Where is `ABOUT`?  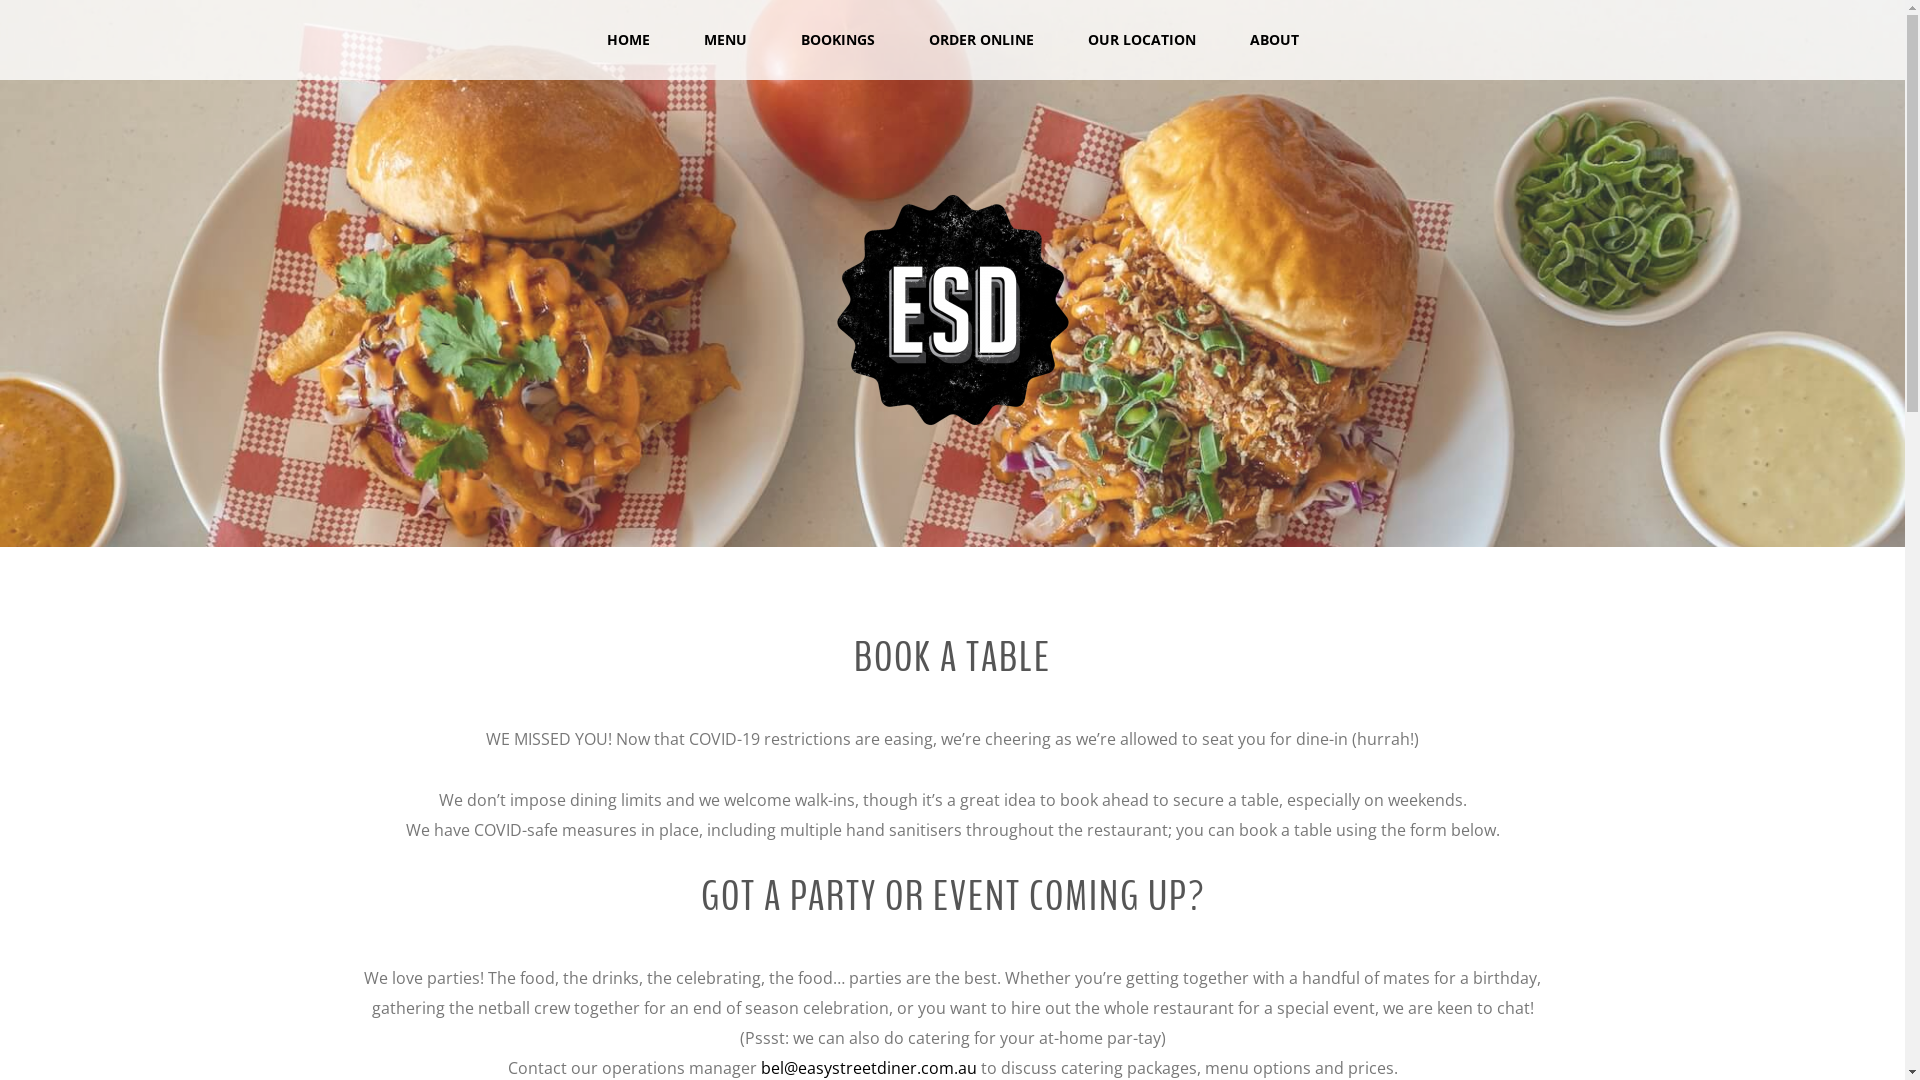
ABOUT is located at coordinates (1274, 56).